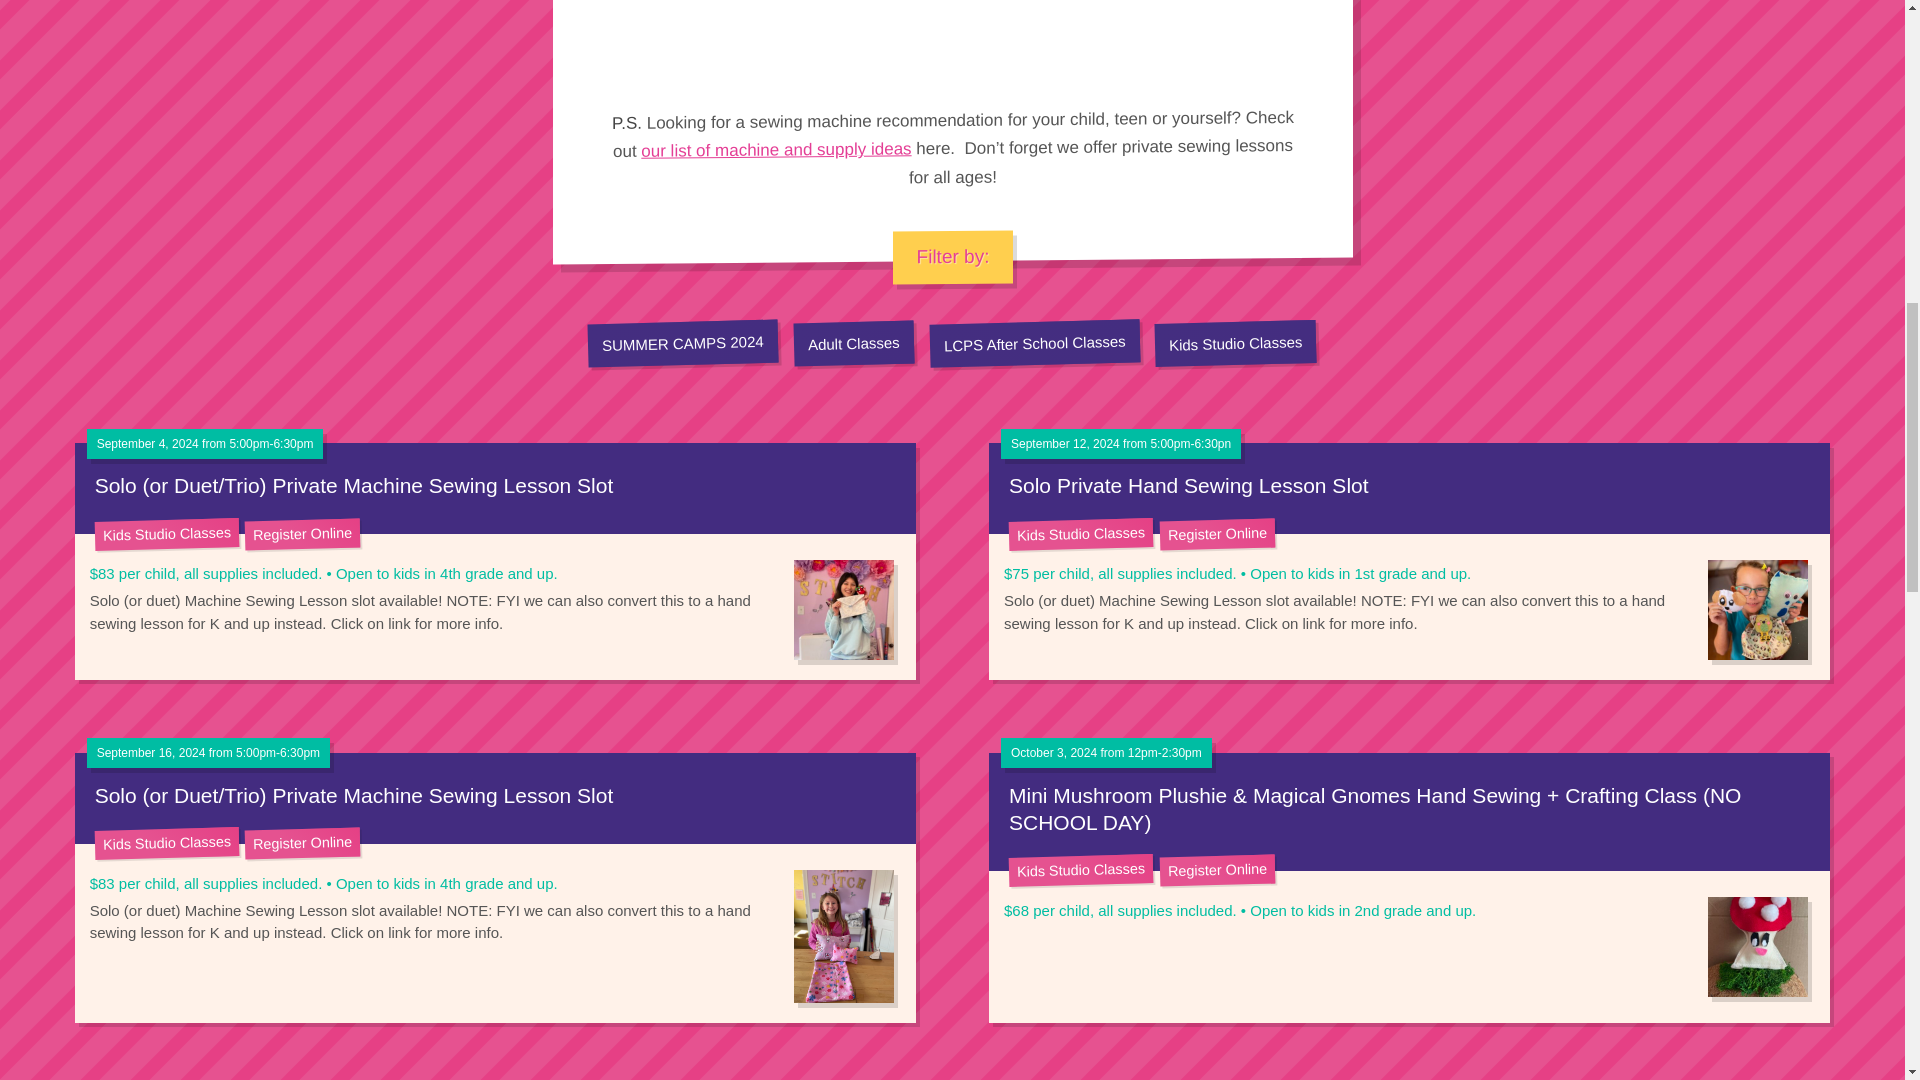 The image size is (1920, 1080). Describe the element at coordinates (1081, 868) in the screenshot. I see `Kids Studio Classes` at that location.